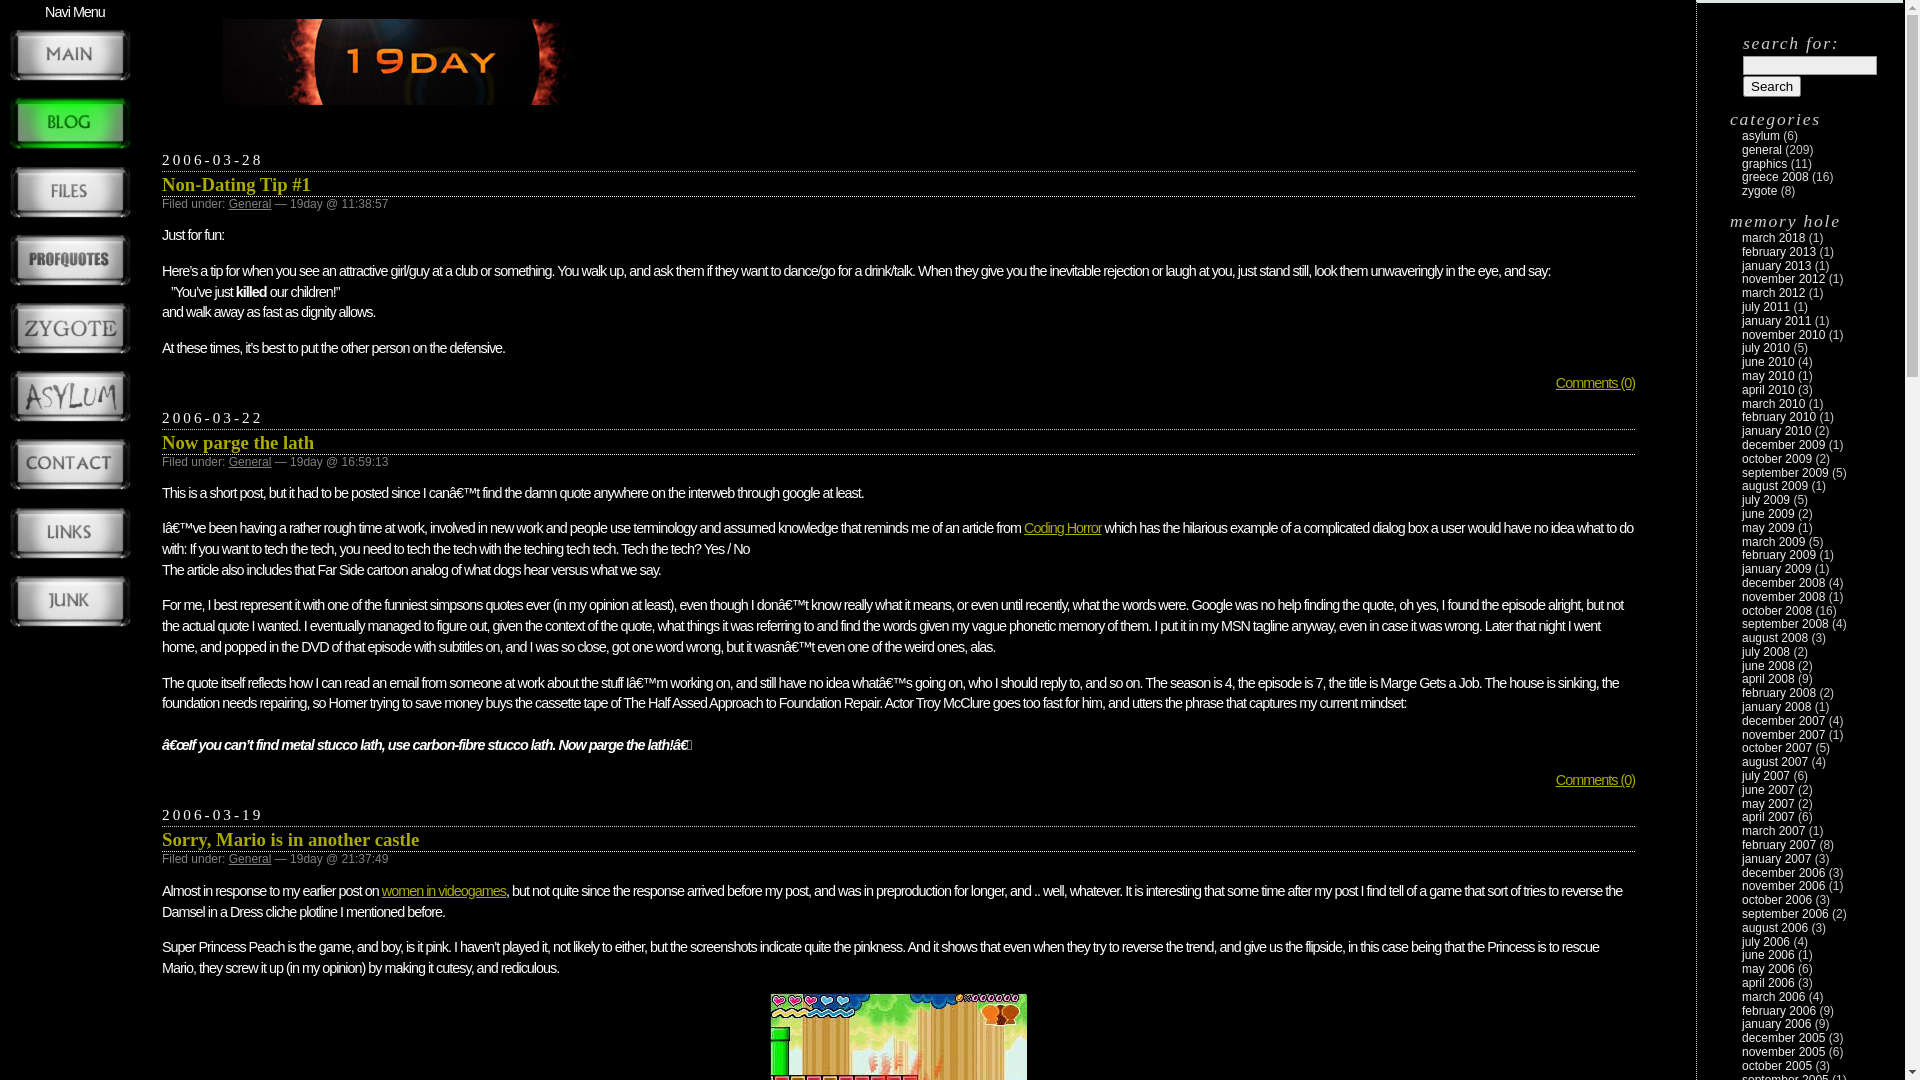 The height and width of the screenshot is (1080, 1920). What do you see at coordinates (1777, 900) in the screenshot?
I see `october 2006` at bounding box center [1777, 900].